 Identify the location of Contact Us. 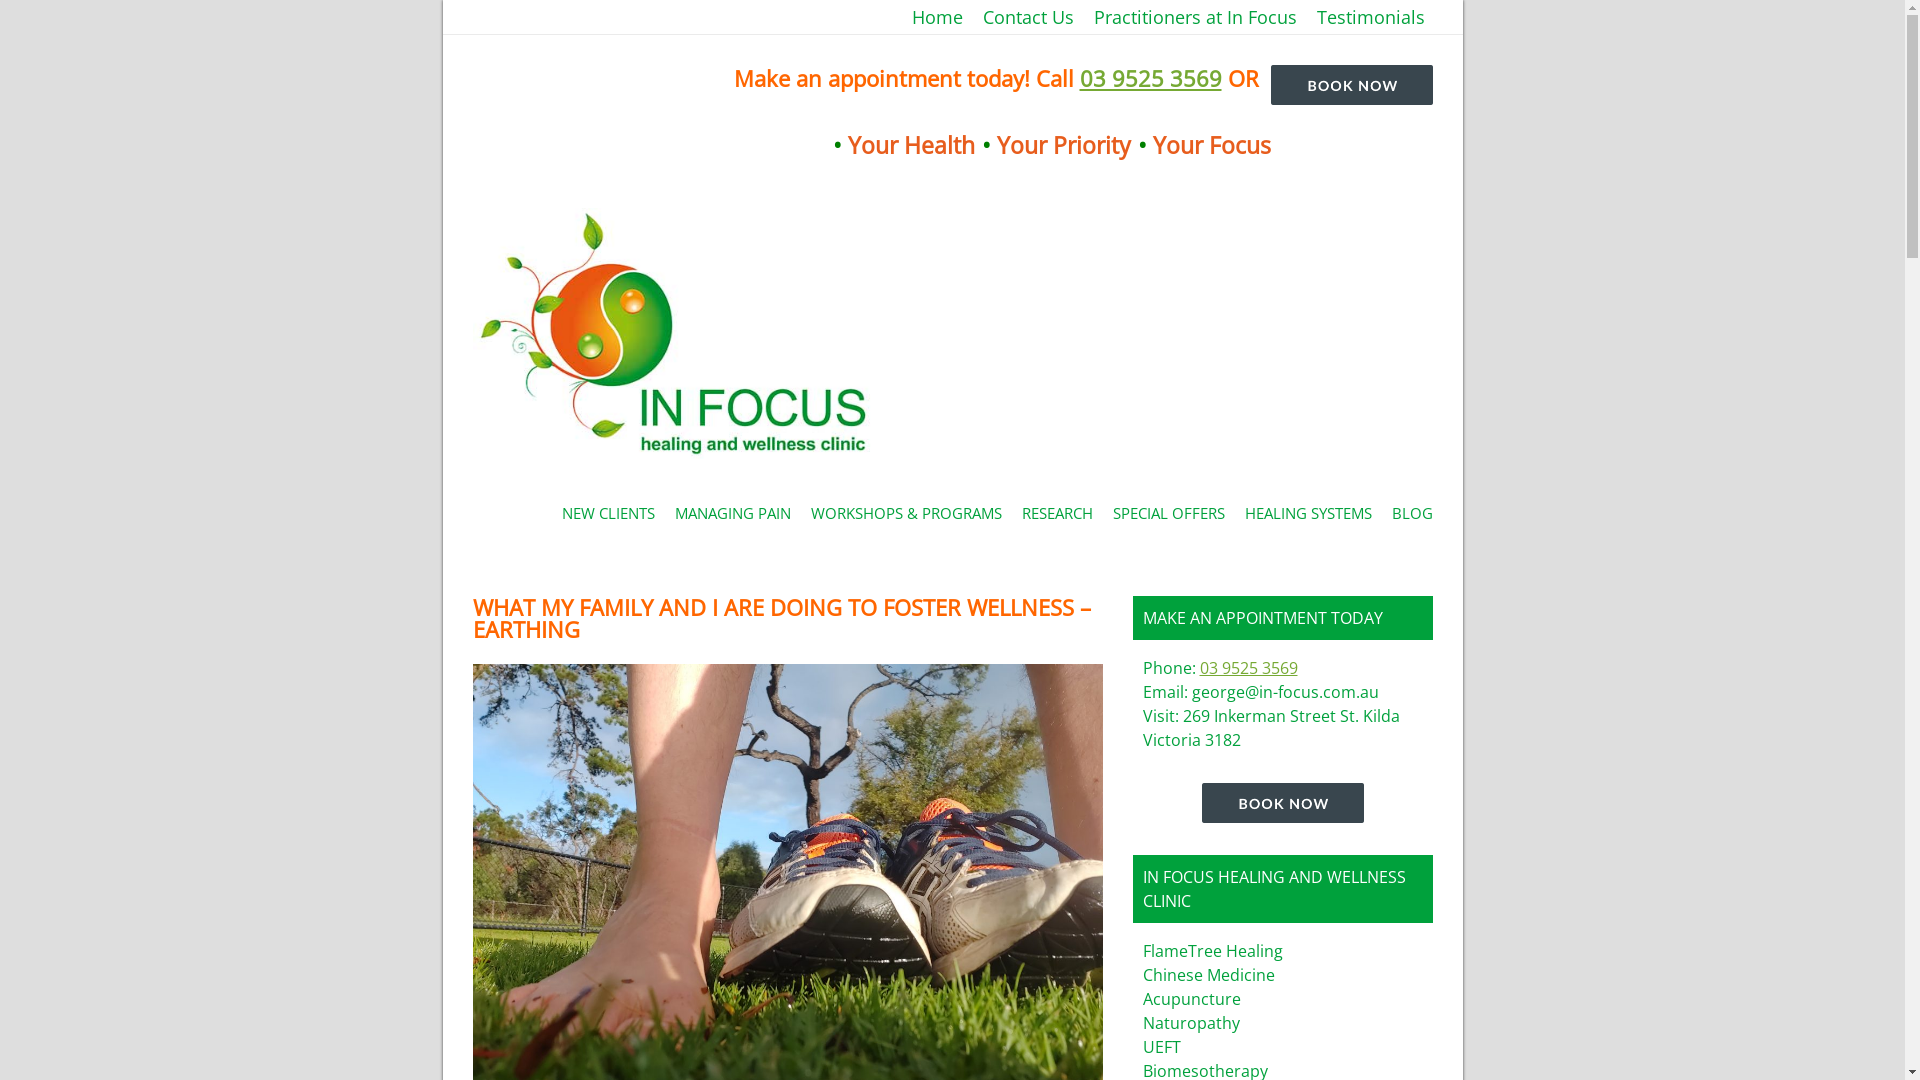
(856, 17).